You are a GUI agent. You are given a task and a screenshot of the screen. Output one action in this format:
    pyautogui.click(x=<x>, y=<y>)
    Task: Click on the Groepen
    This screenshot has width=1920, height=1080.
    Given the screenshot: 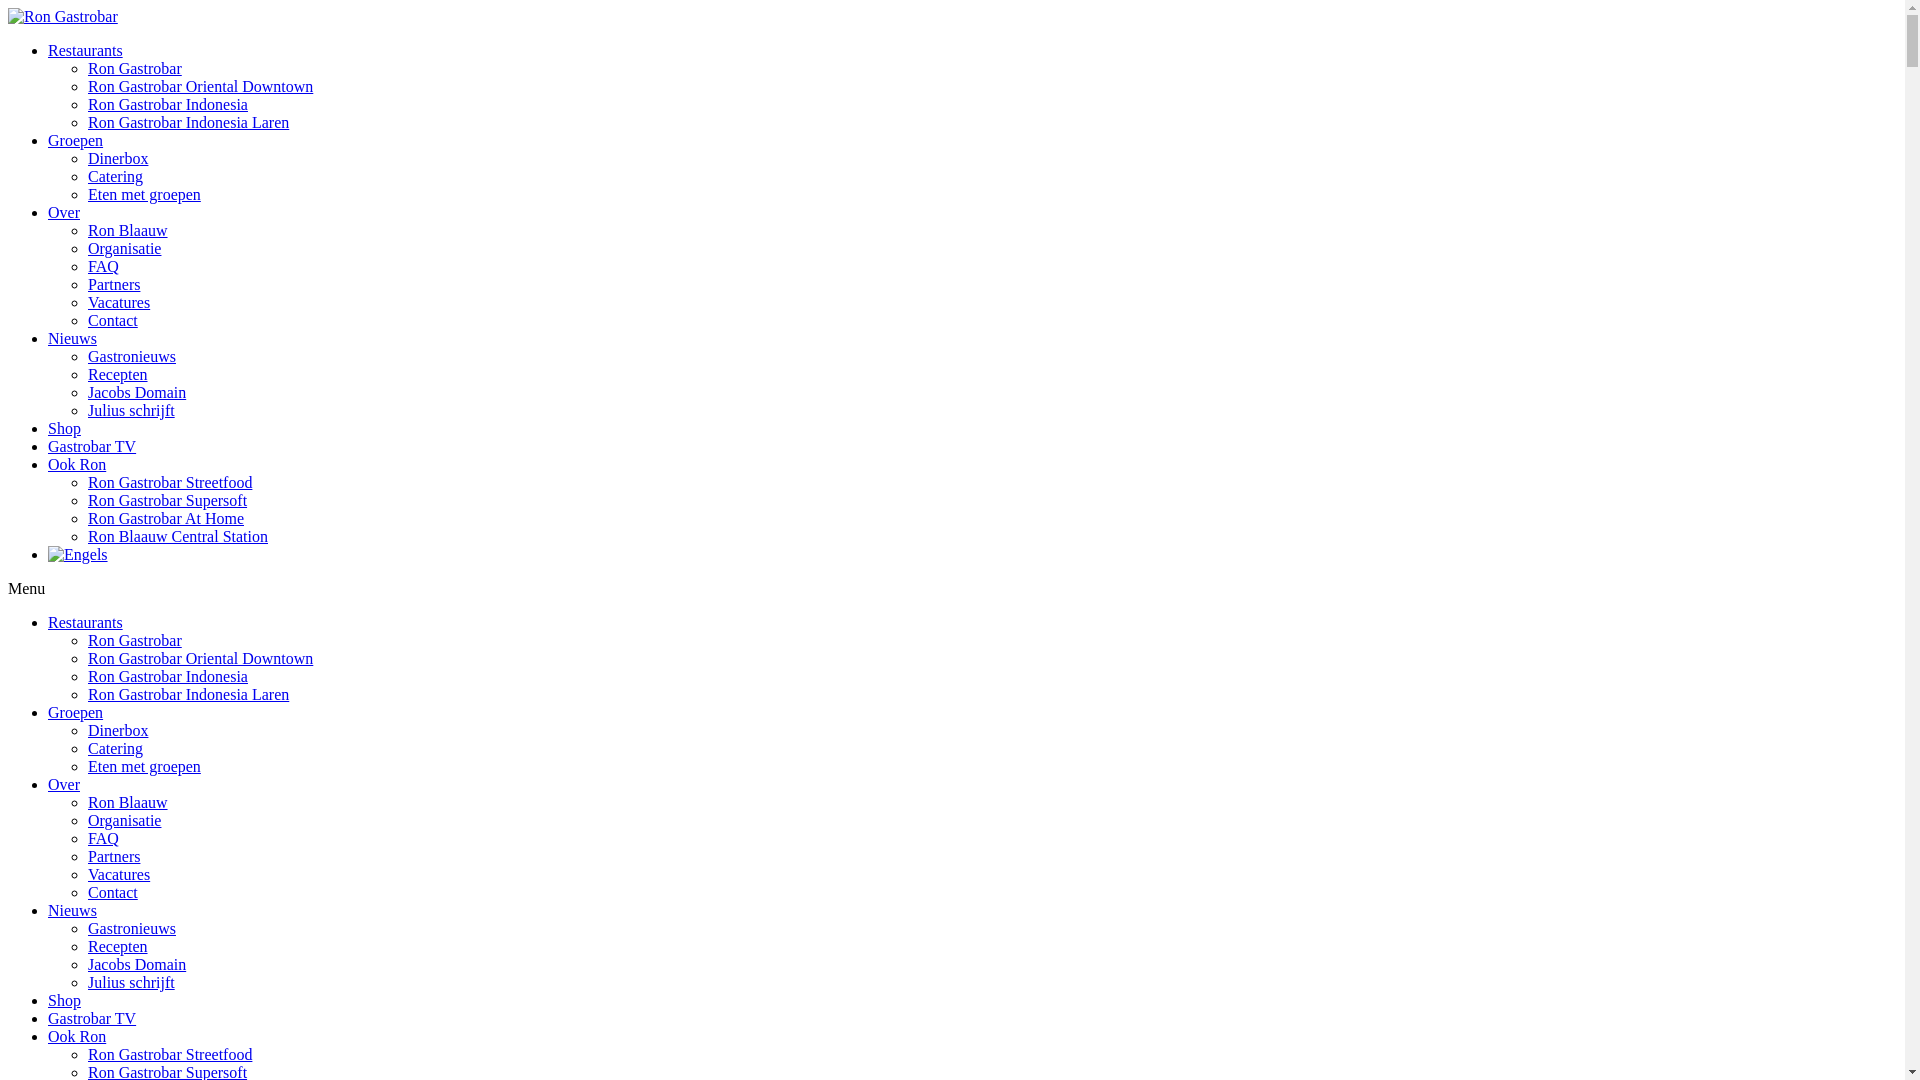 What is the action you would take?
    pyautogui.click(x=76, y=712)
    